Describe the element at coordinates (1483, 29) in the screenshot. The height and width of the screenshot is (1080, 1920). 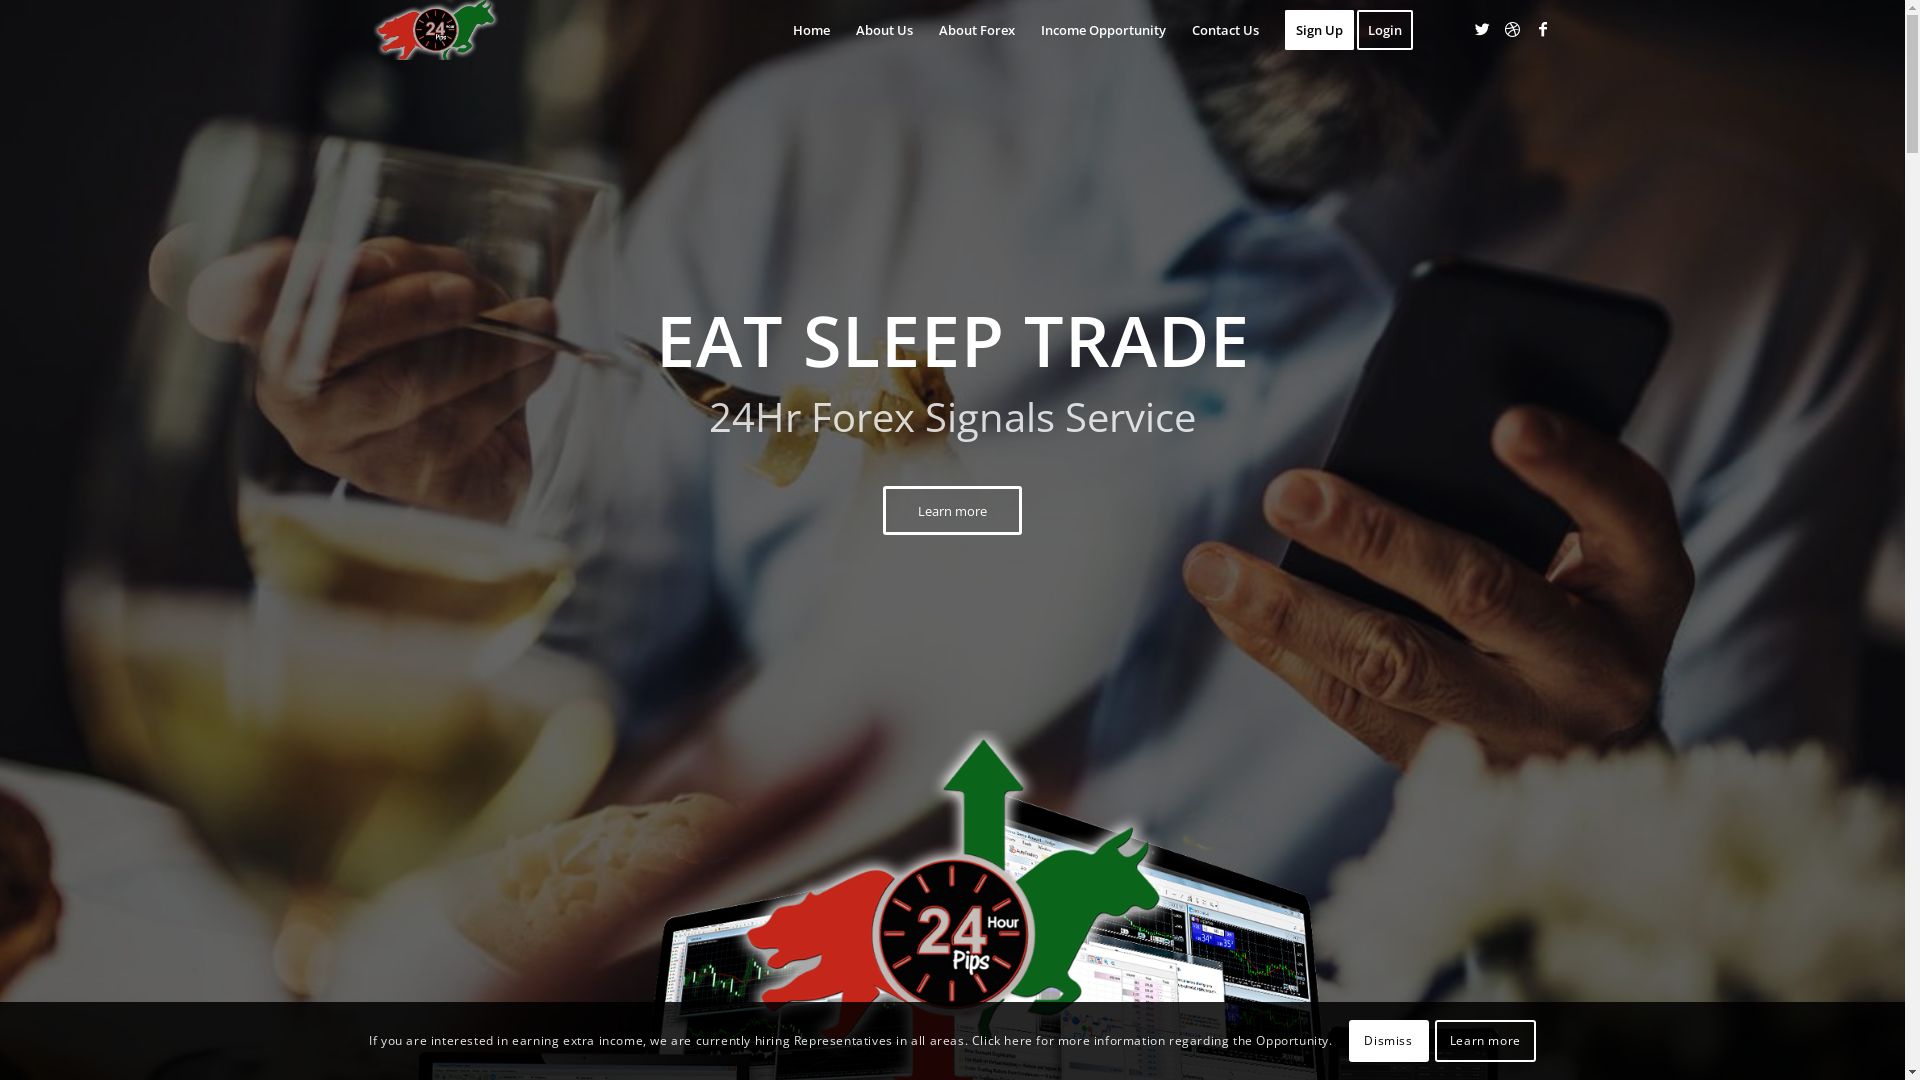
I see `Twitter` at that location.